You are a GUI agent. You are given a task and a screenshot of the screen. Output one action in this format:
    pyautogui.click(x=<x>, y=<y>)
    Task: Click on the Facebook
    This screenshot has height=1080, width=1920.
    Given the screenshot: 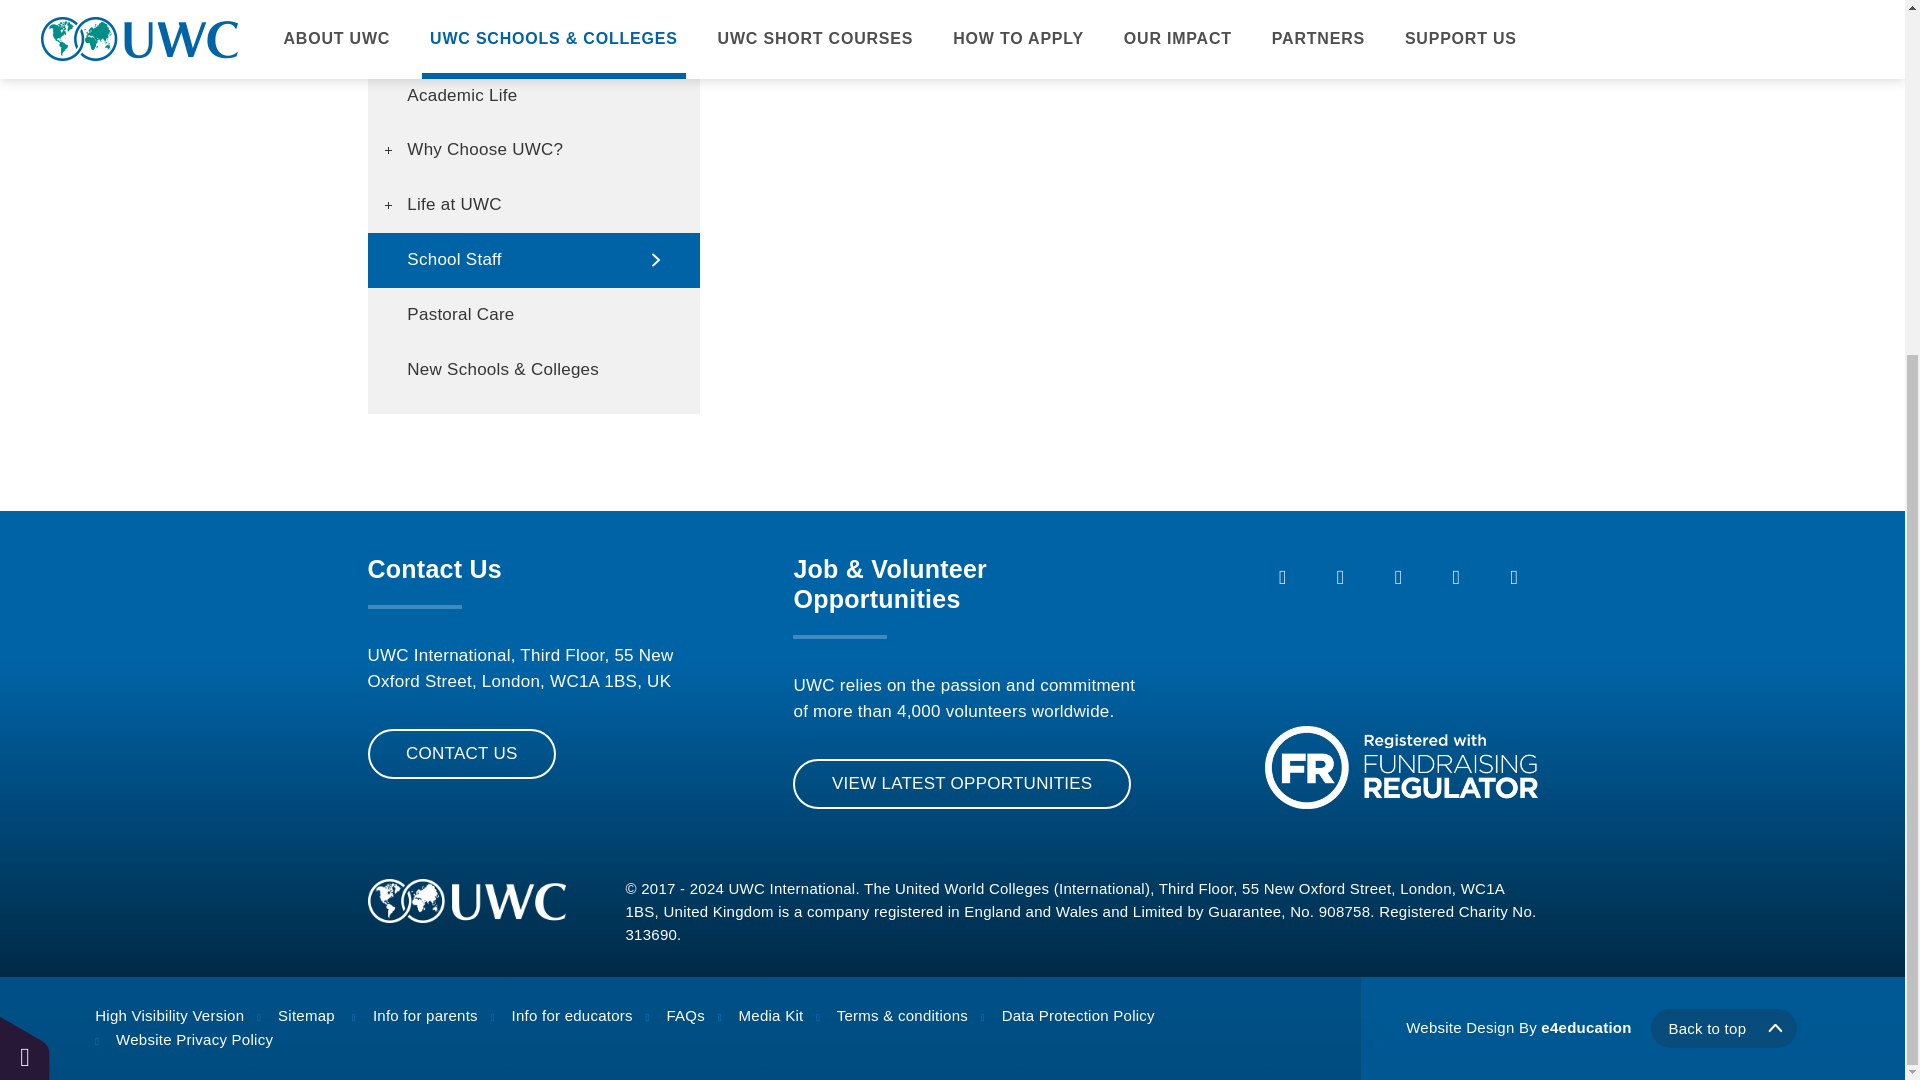 What is the action you would take?
    pyautogui.click(x=1282, y=577)
    